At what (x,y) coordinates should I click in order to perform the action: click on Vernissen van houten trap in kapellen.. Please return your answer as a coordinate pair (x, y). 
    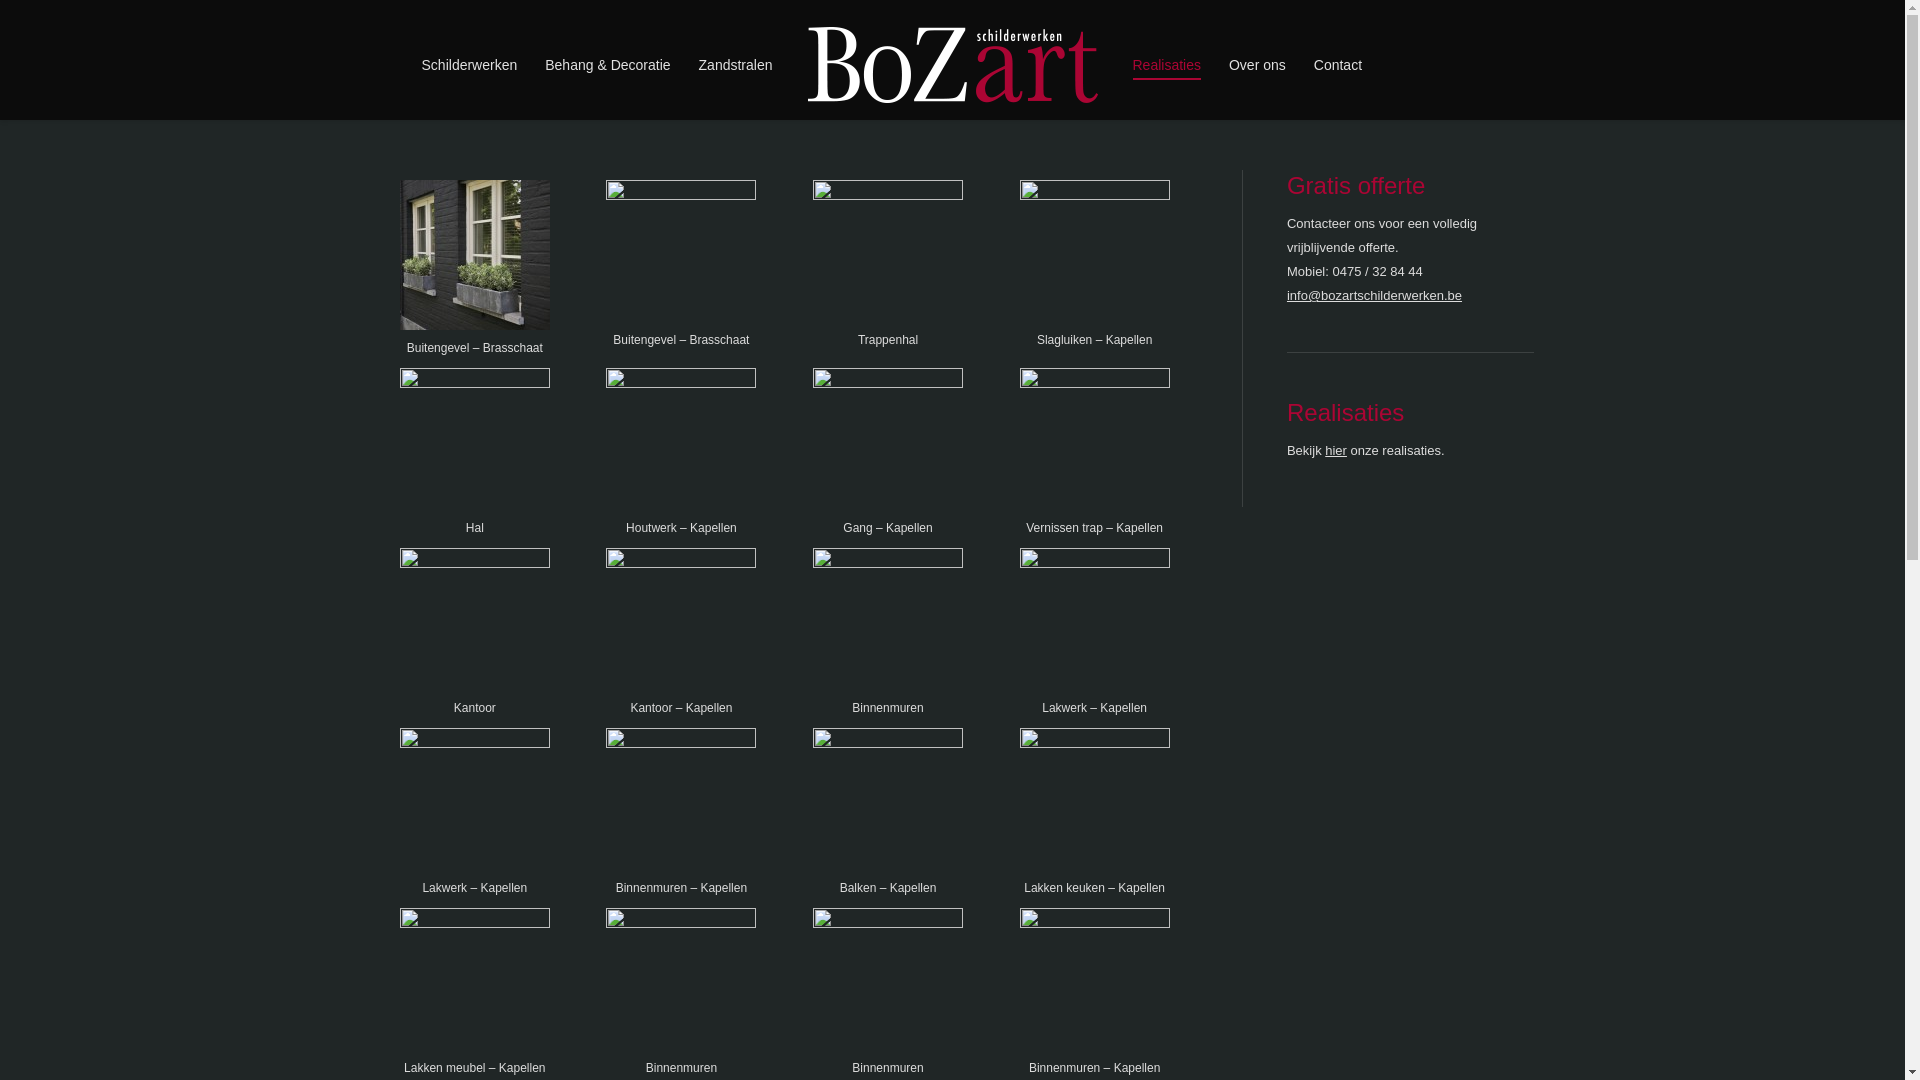
    Looking at the image, I should click on (1095, 443).